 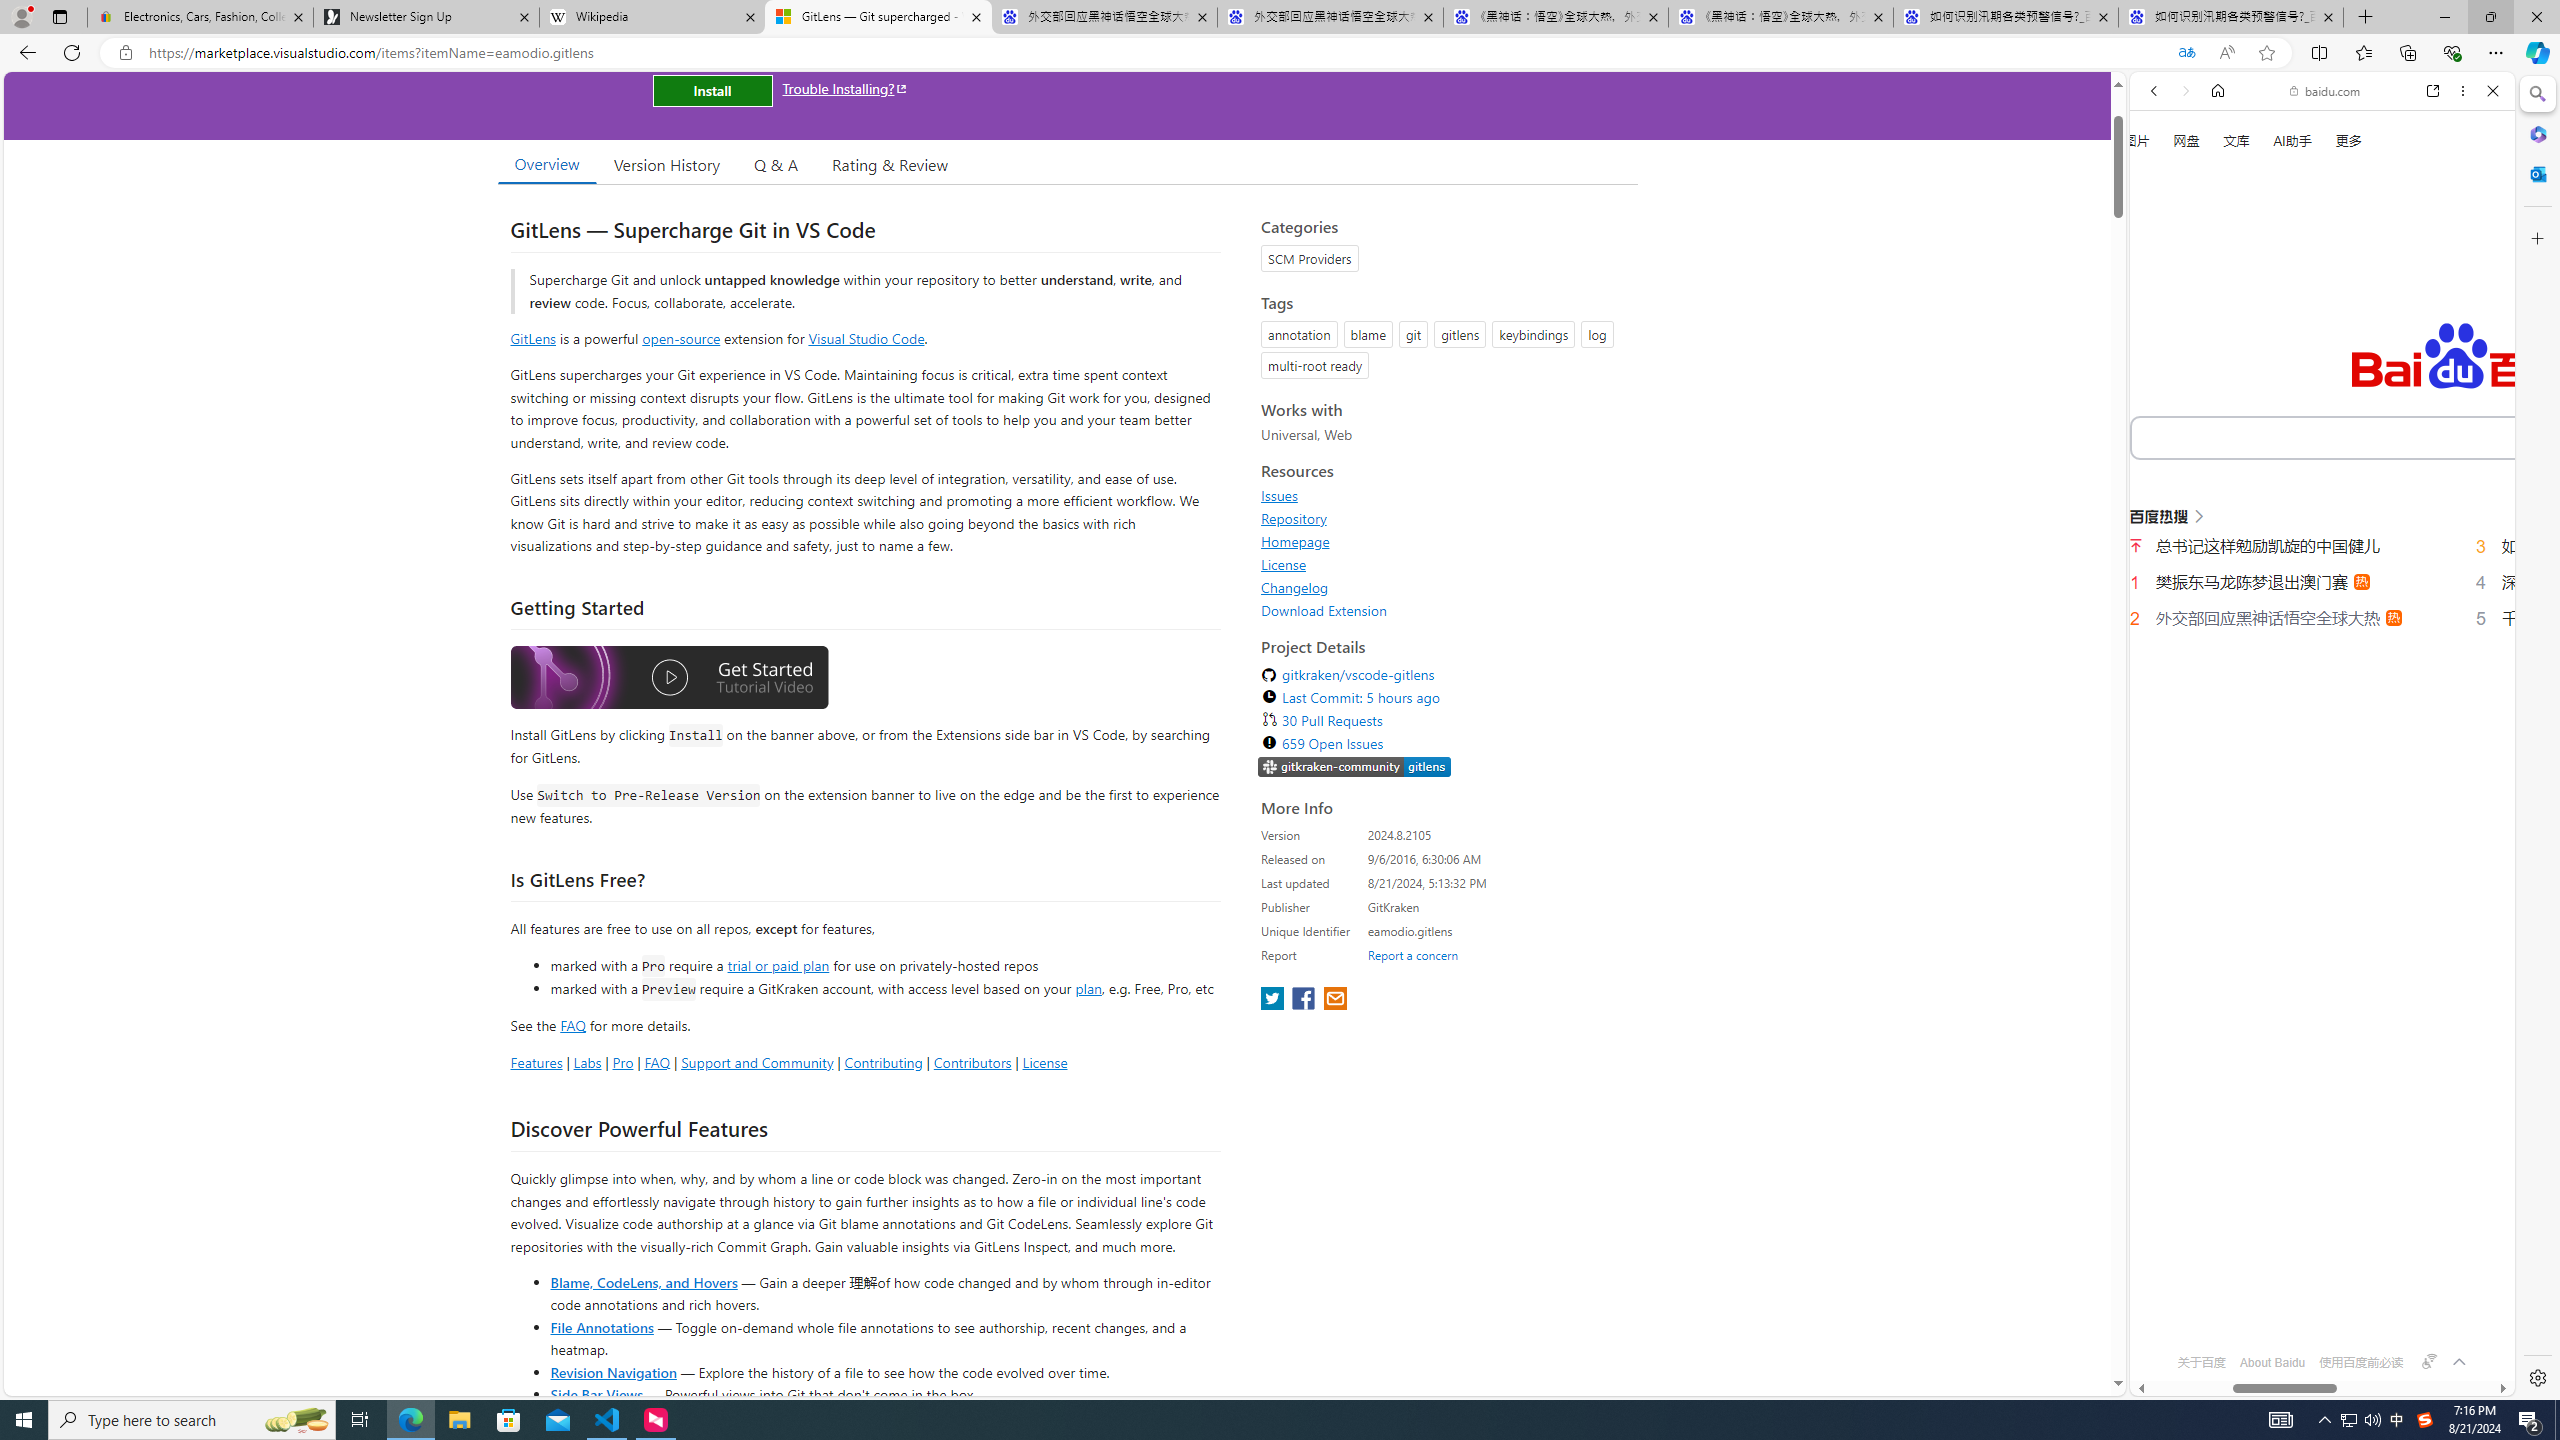 What do you see at coordinates (2538, 736) in the screenshot?
I see `Side bar` at bounding box center [2538, 736].